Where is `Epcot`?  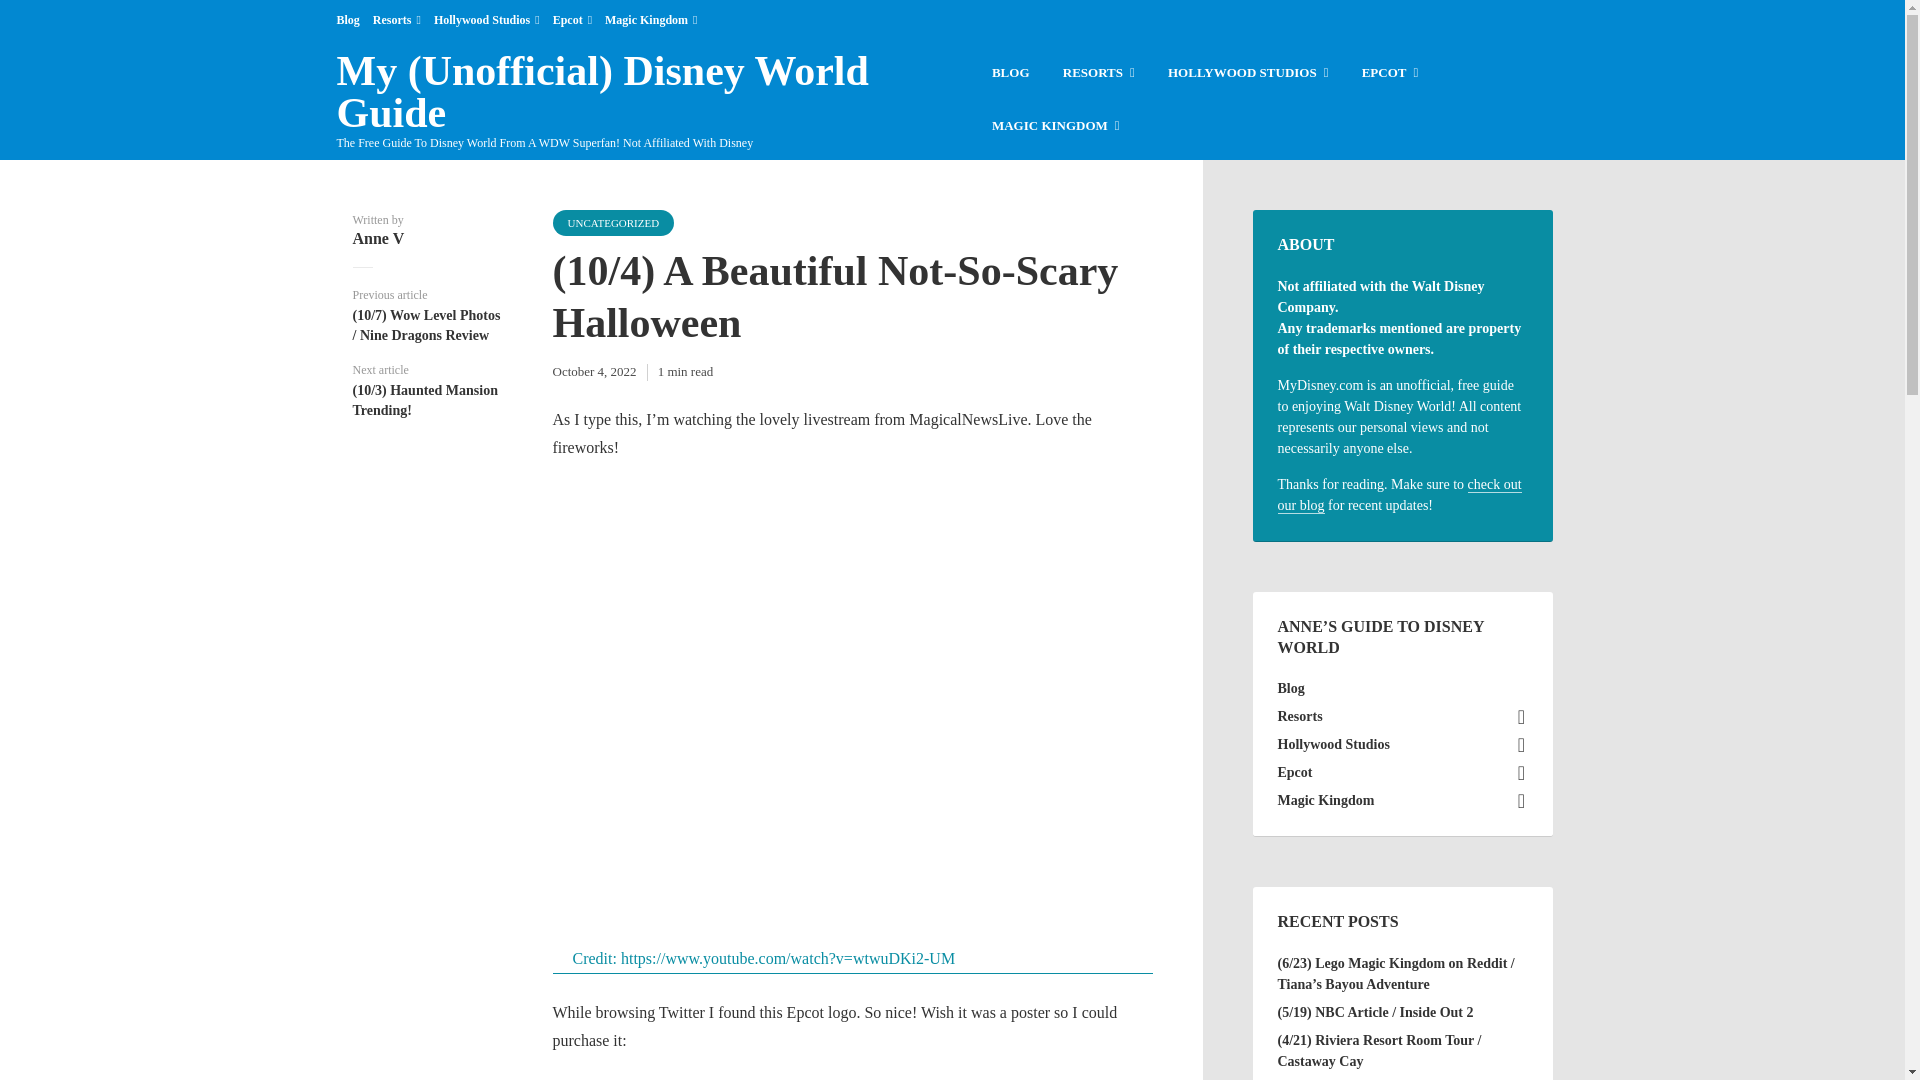
Epcot is located at coordinates (572, 20).